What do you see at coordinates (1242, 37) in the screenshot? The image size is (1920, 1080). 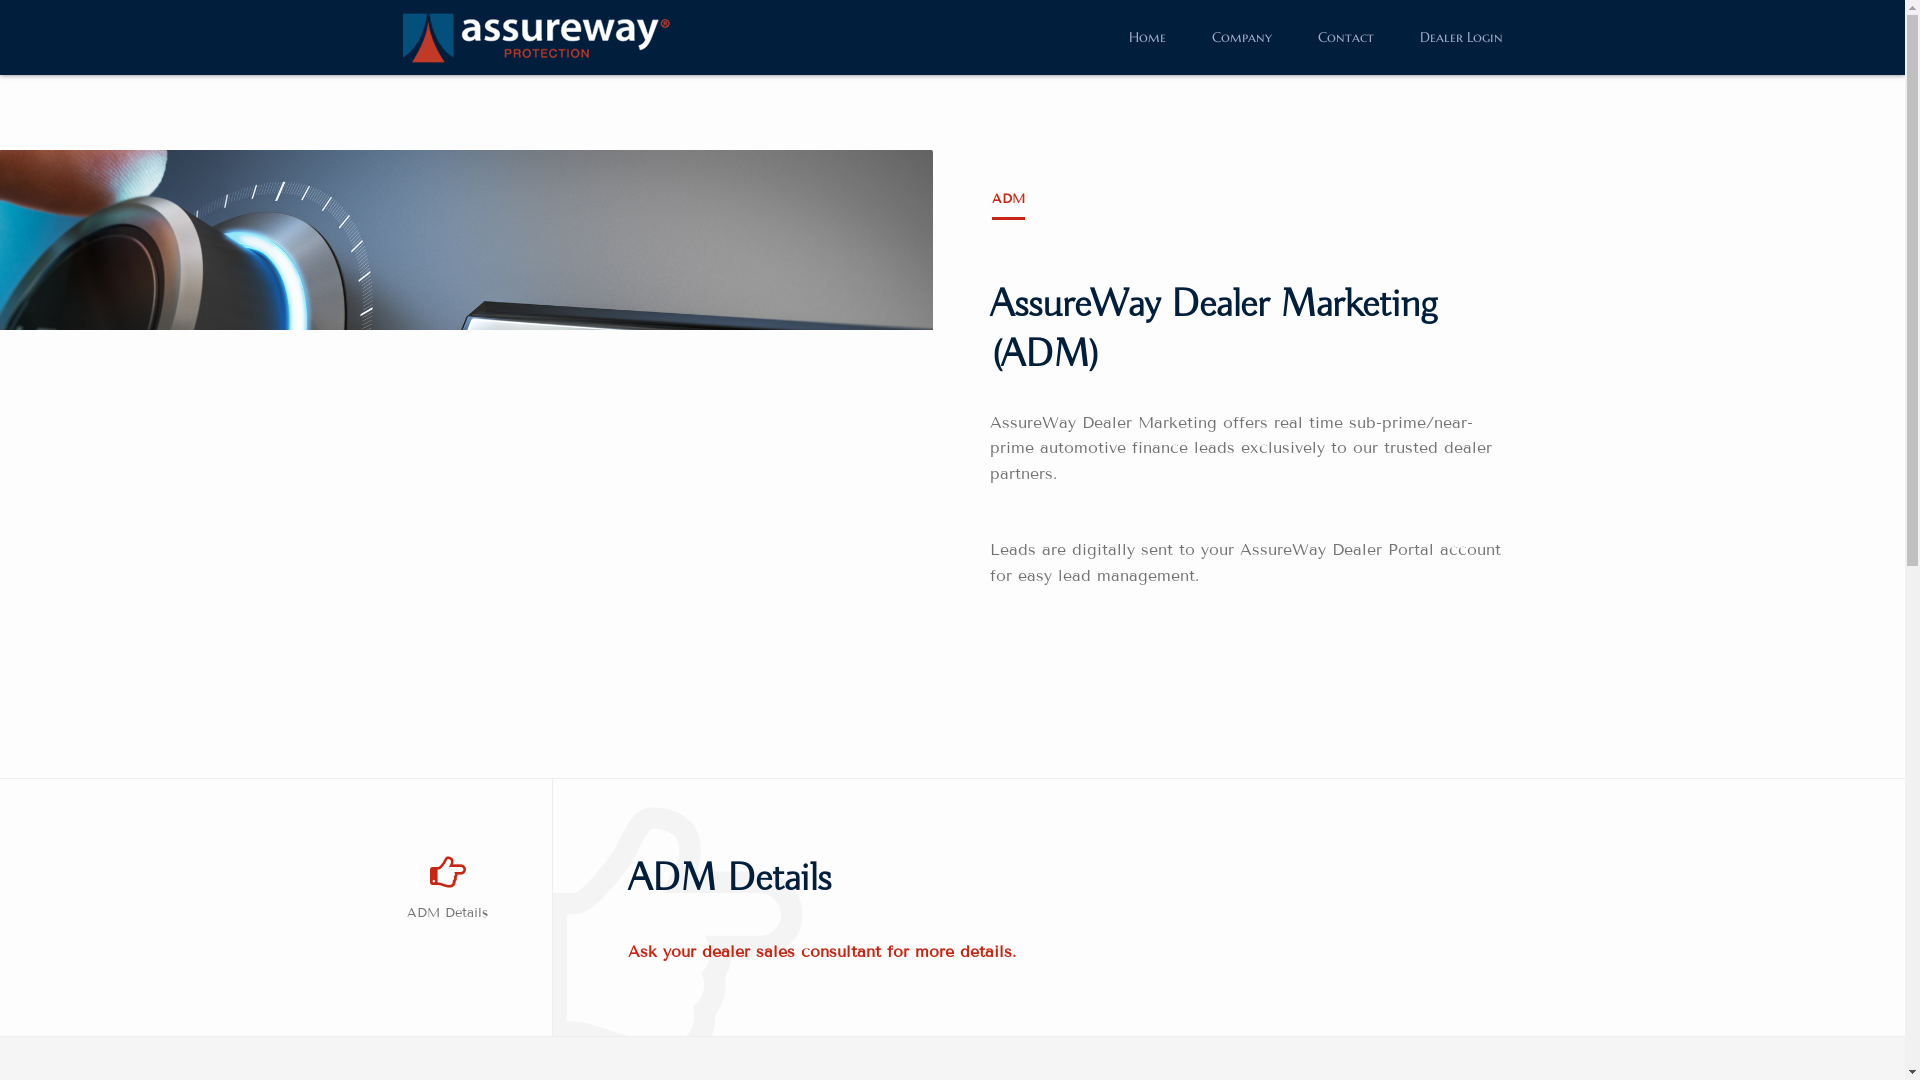 I see `Company` at bounding box center [1242, 37].